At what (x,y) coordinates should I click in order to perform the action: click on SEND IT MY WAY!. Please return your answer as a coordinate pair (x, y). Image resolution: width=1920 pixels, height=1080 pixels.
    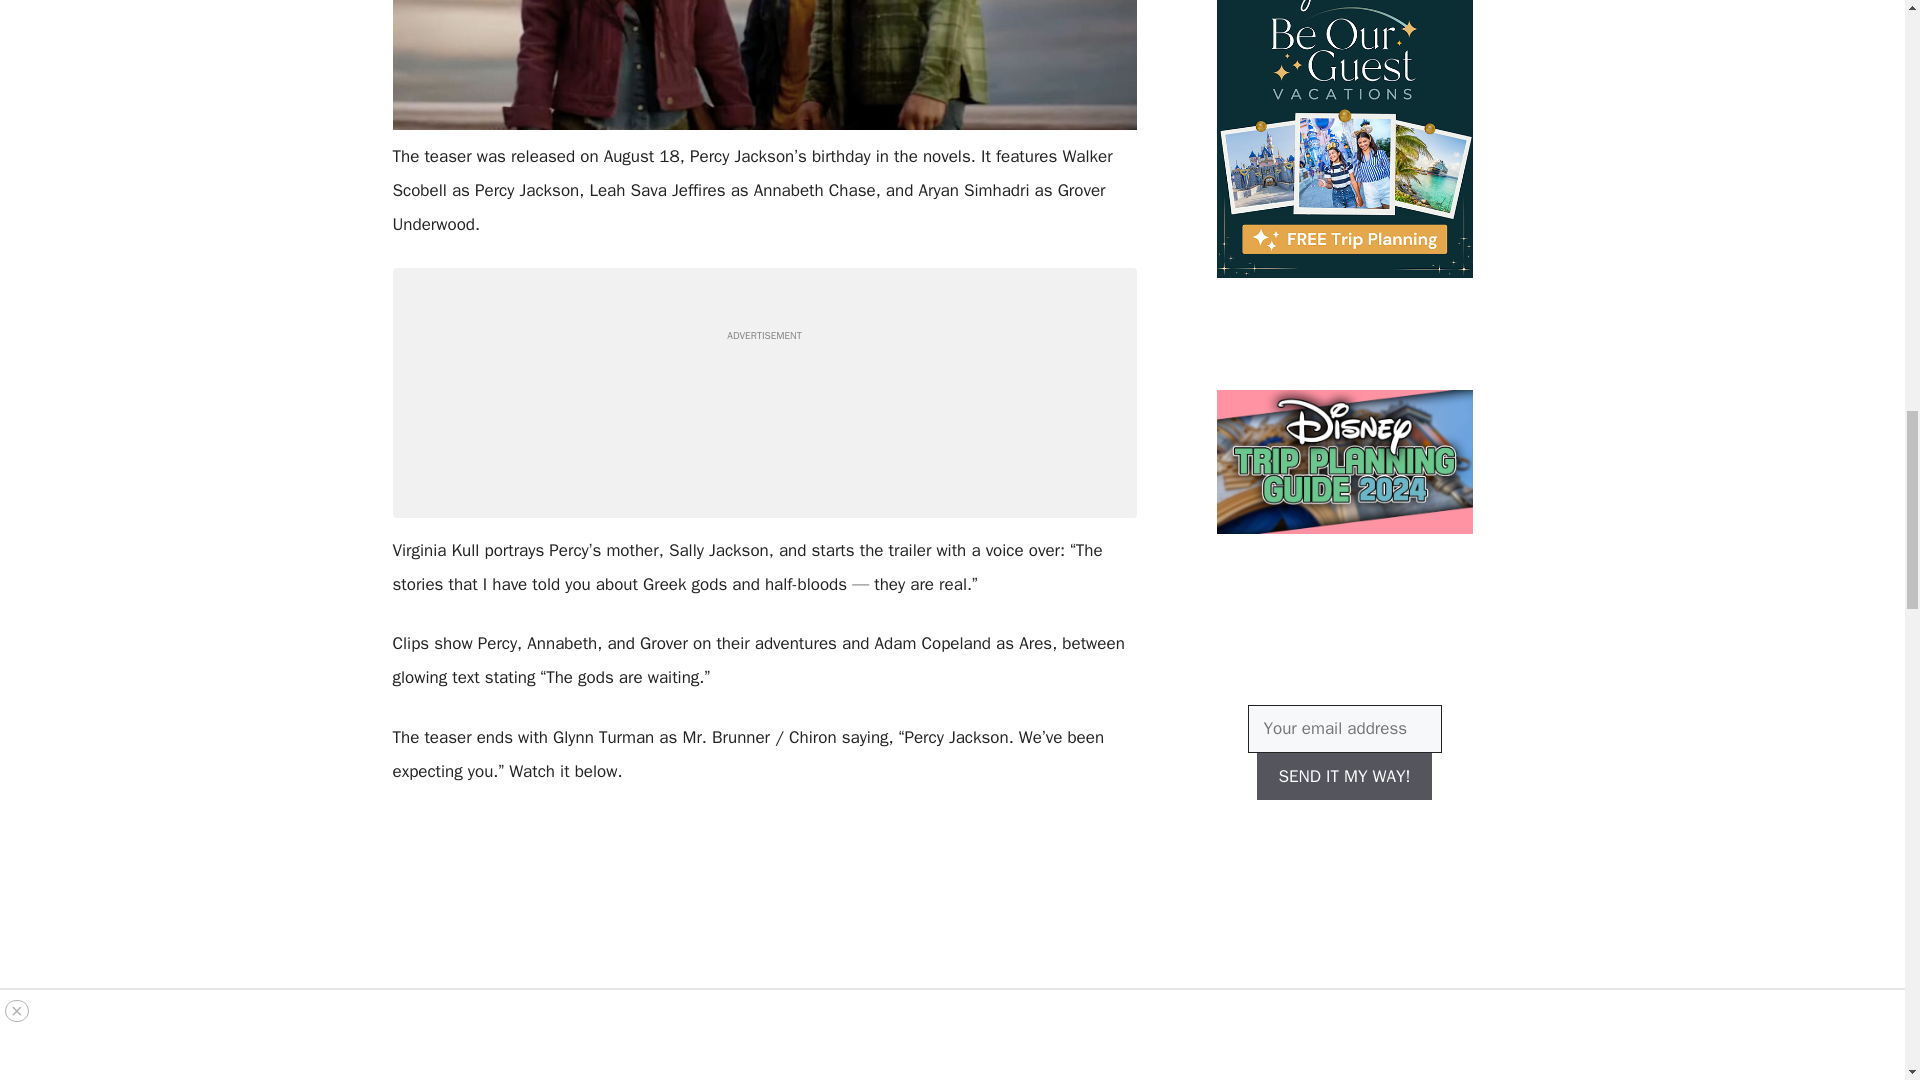
    Looking at the image, I should click on (1344, 776).